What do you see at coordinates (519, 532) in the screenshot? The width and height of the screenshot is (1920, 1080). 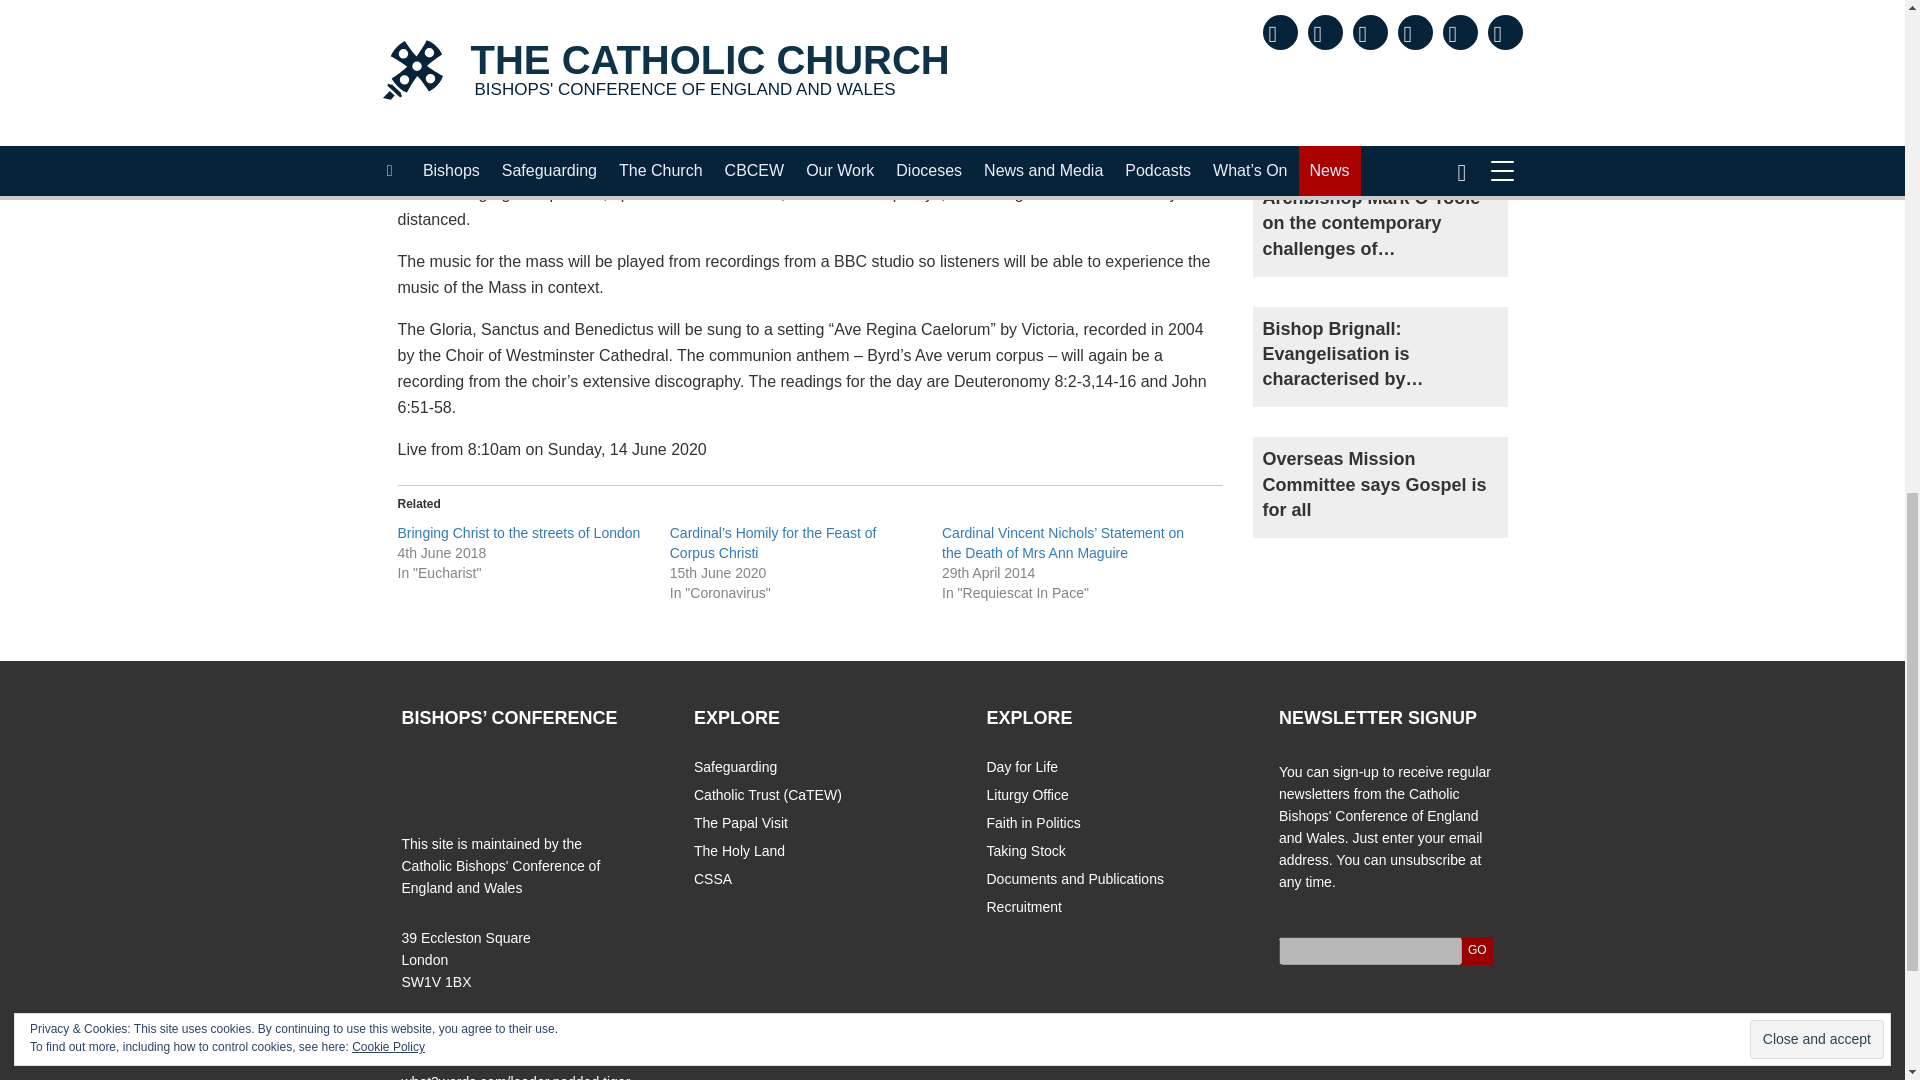 I see `Bringing Christ to the streets of London` at bounding box center [519, 532].